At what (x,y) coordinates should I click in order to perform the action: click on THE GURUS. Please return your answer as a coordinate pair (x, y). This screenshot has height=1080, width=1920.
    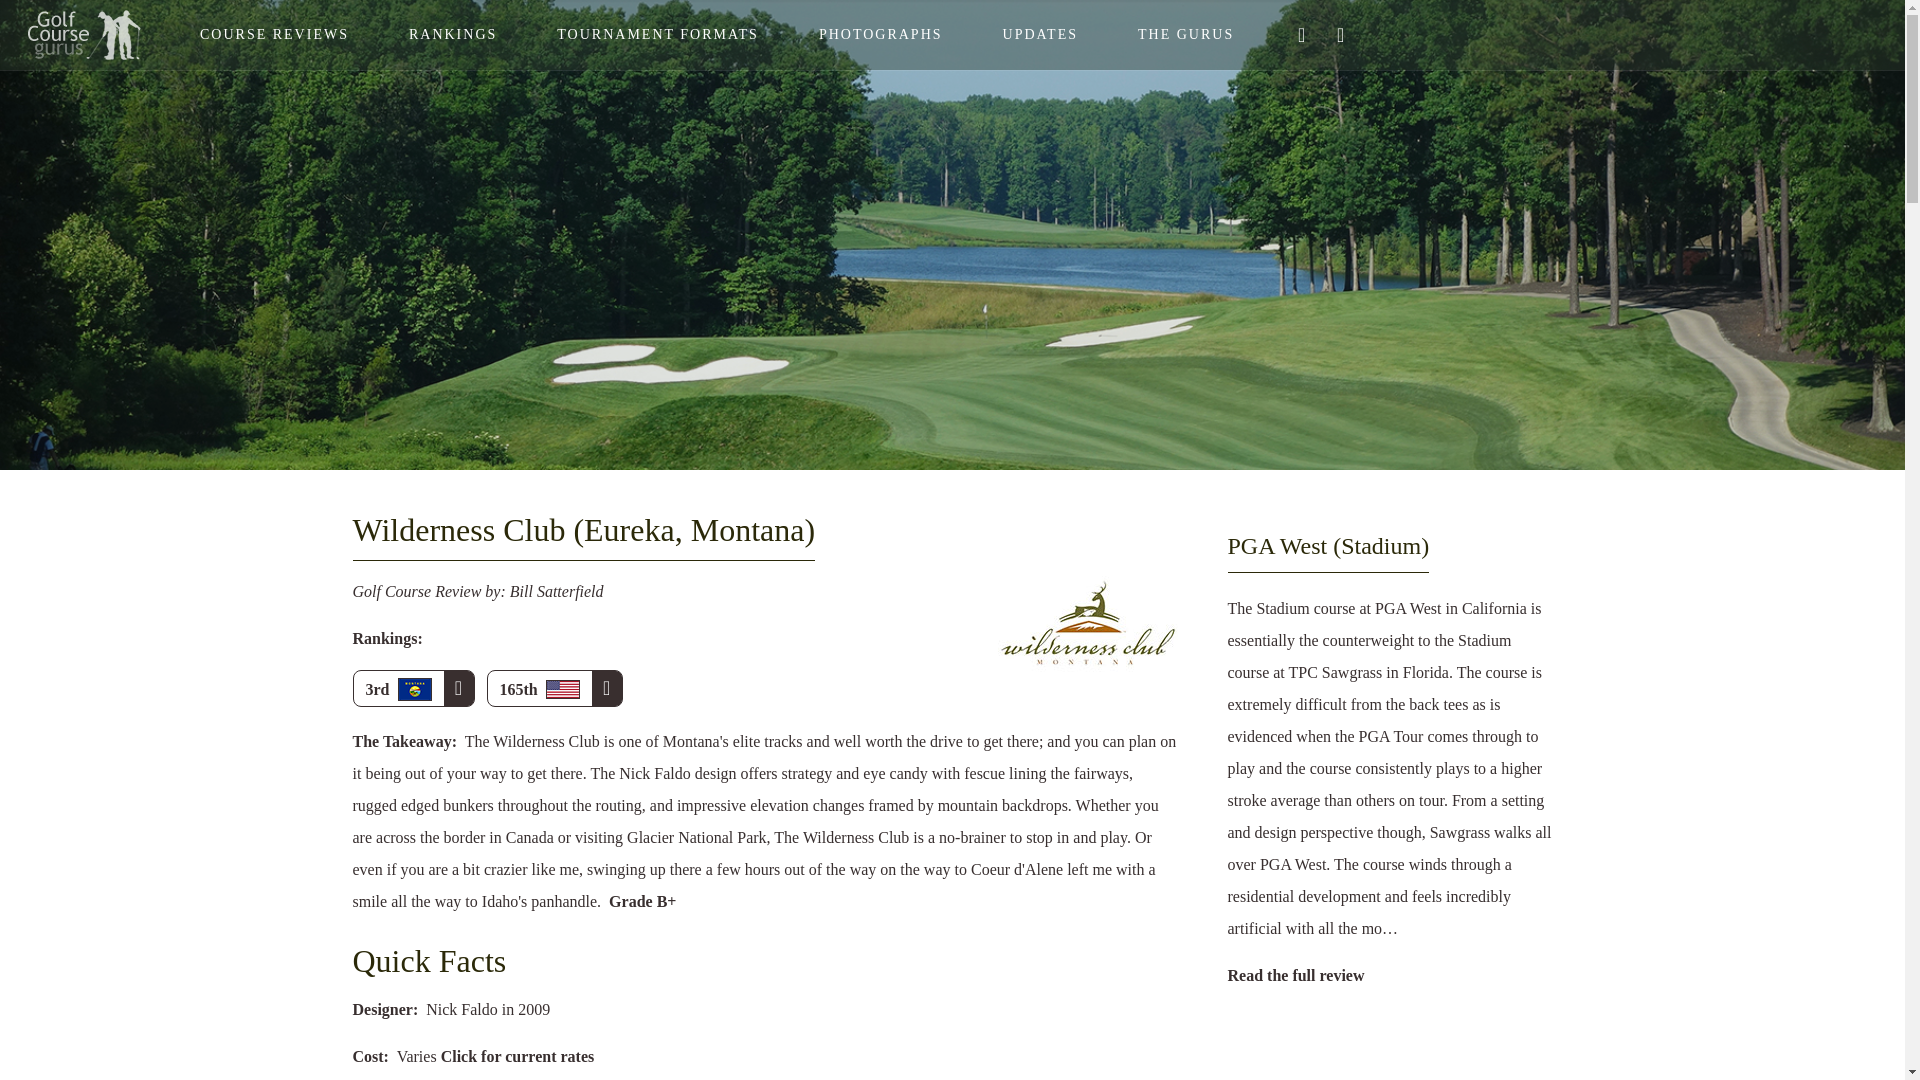
    Looking at the image, I should click on (1185, 35).